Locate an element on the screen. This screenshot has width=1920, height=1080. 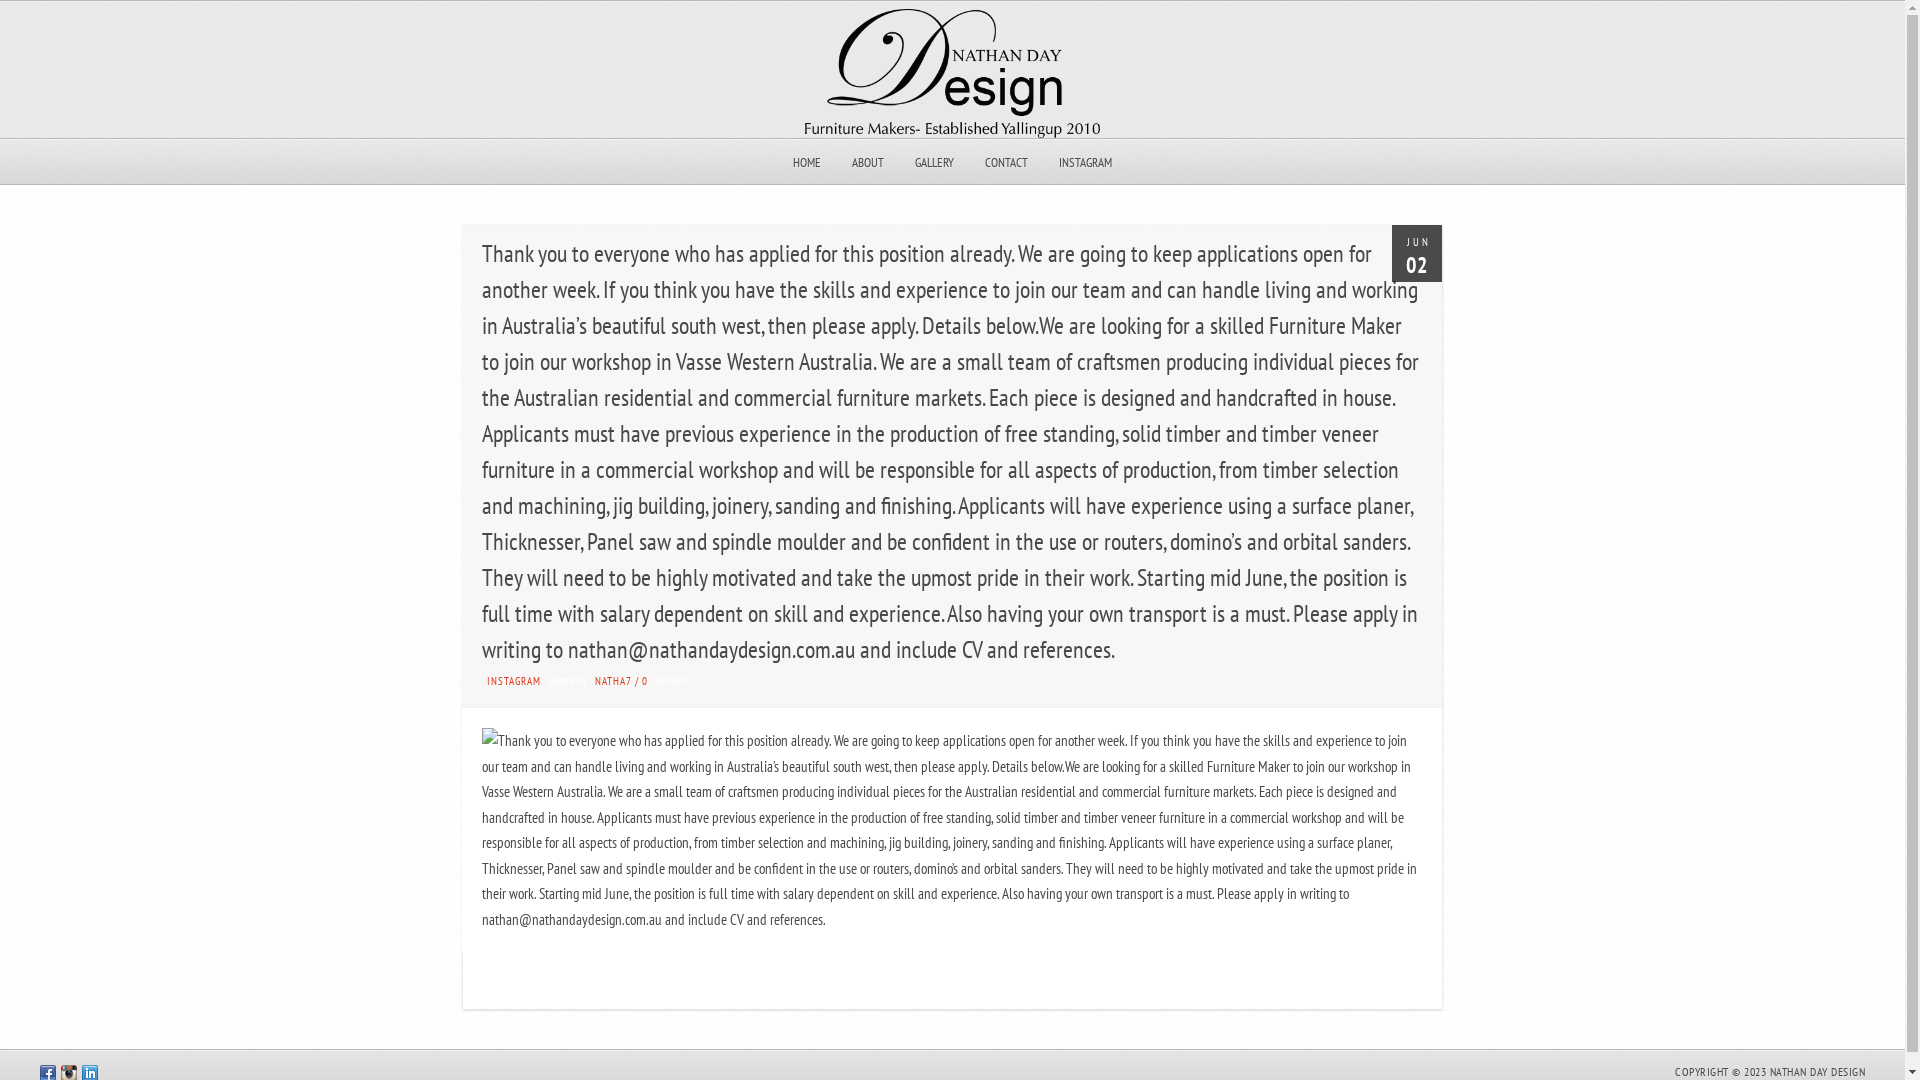
CONTACT is located at coordinates (1006, 162).